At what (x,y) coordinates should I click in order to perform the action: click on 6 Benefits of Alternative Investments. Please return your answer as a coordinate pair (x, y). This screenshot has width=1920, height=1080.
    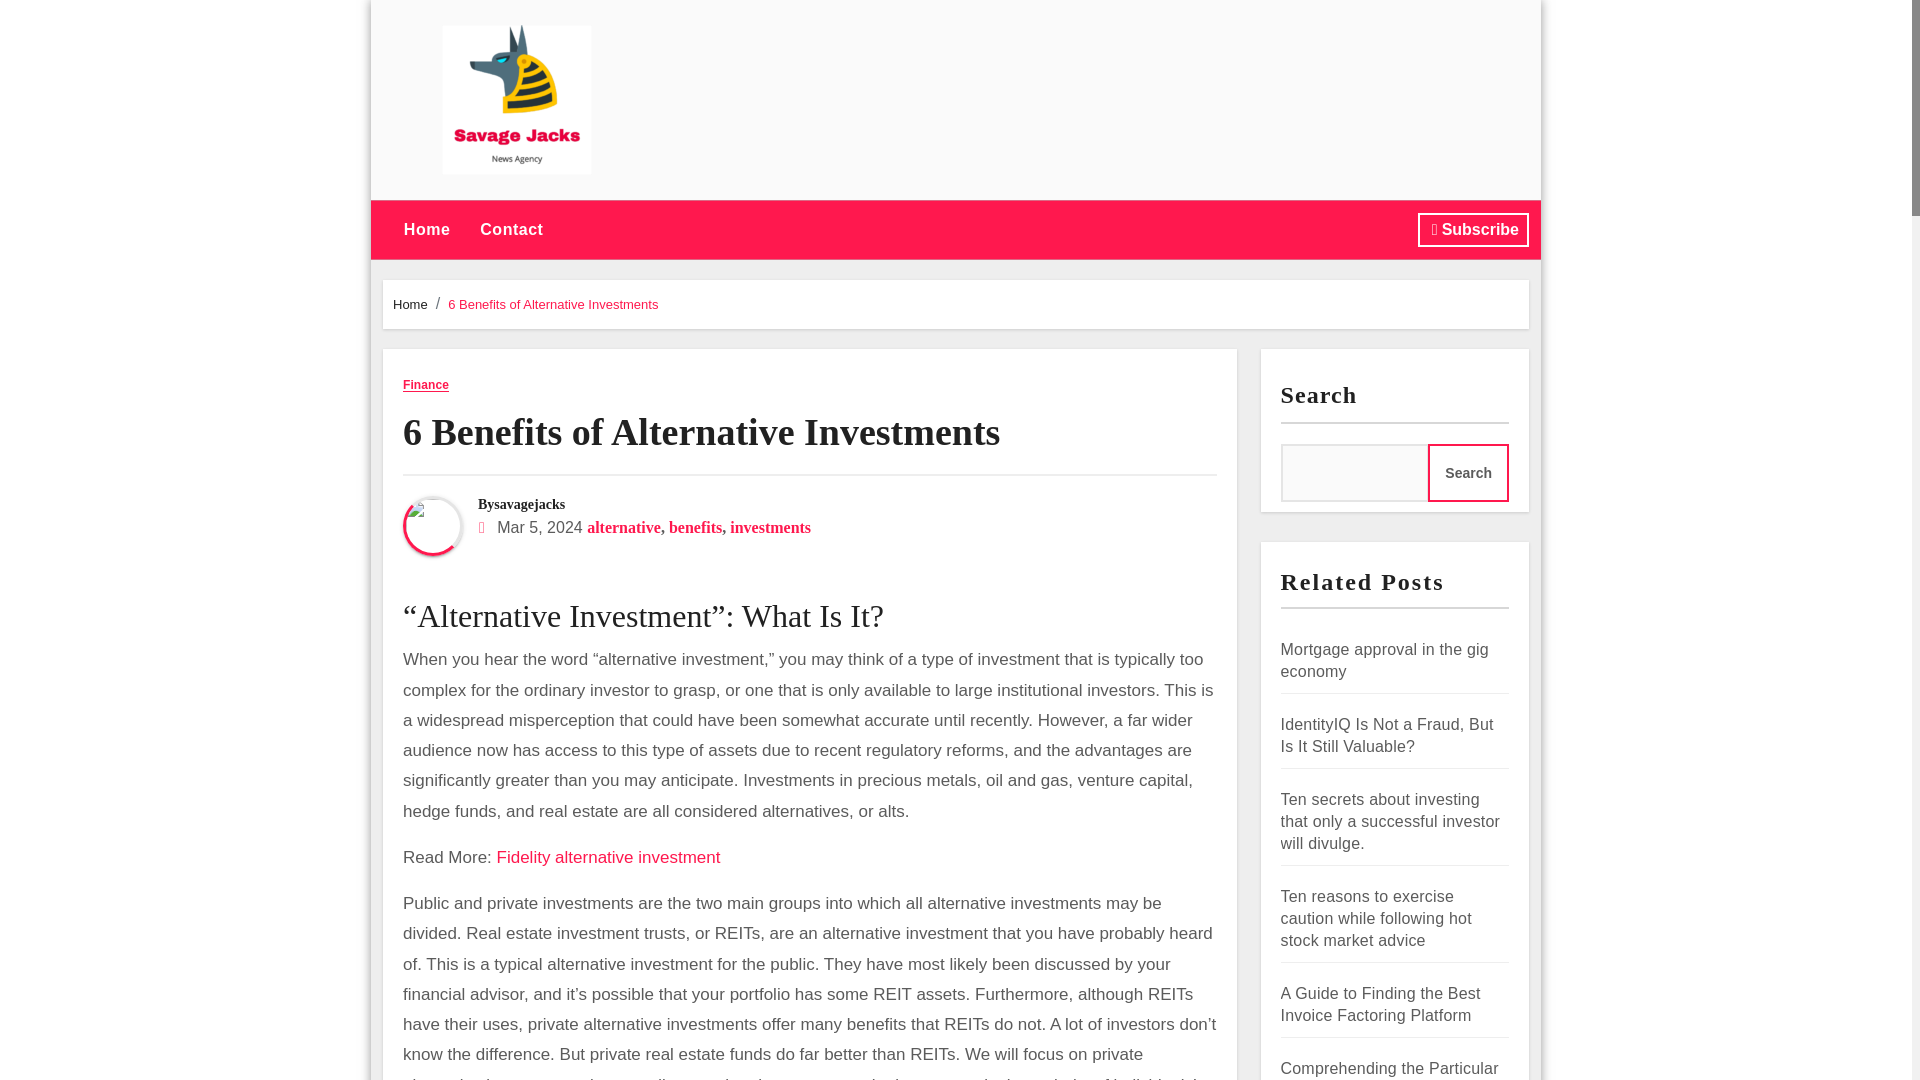
    Looking at the image, I should click on (552, 304).